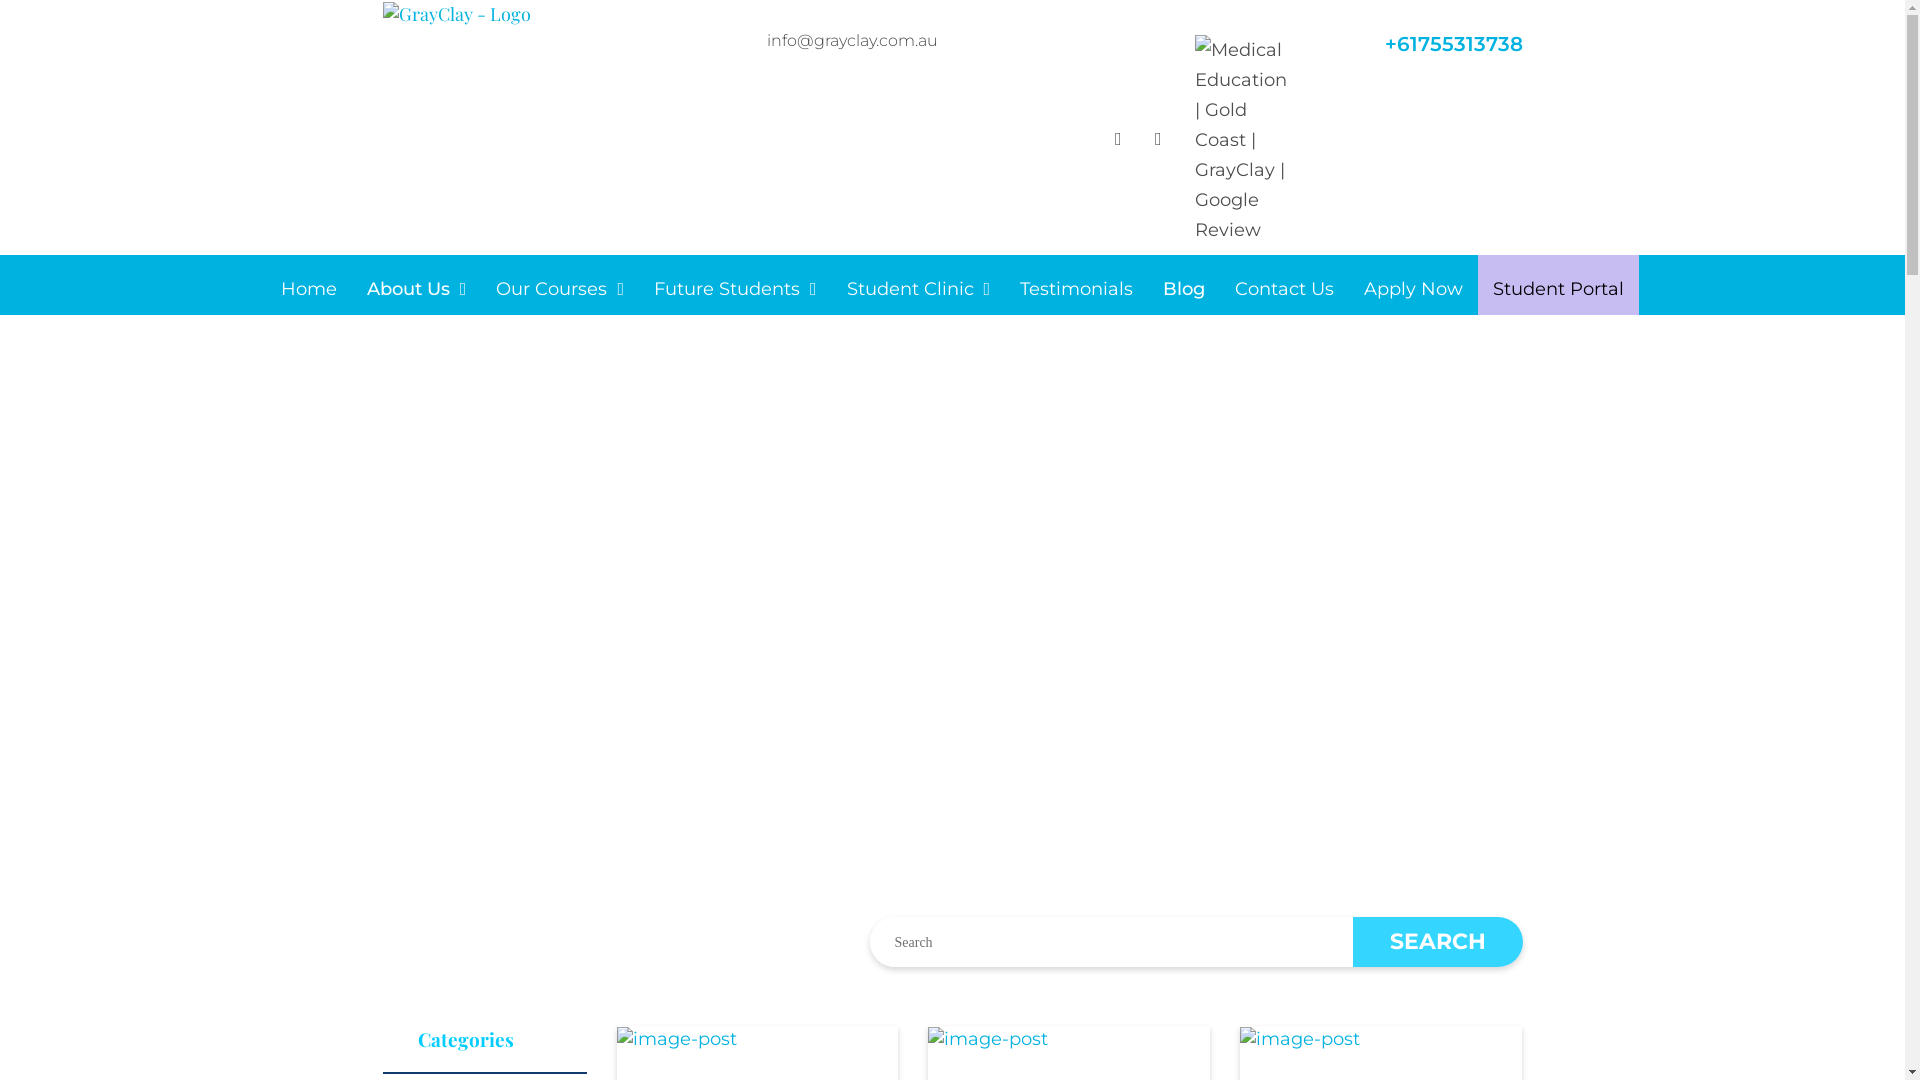 This screenshot has height=1080, width=1920. Describe the element at coordinates (1453, 44) in the screenshot. I see `+61755313738` at that location.